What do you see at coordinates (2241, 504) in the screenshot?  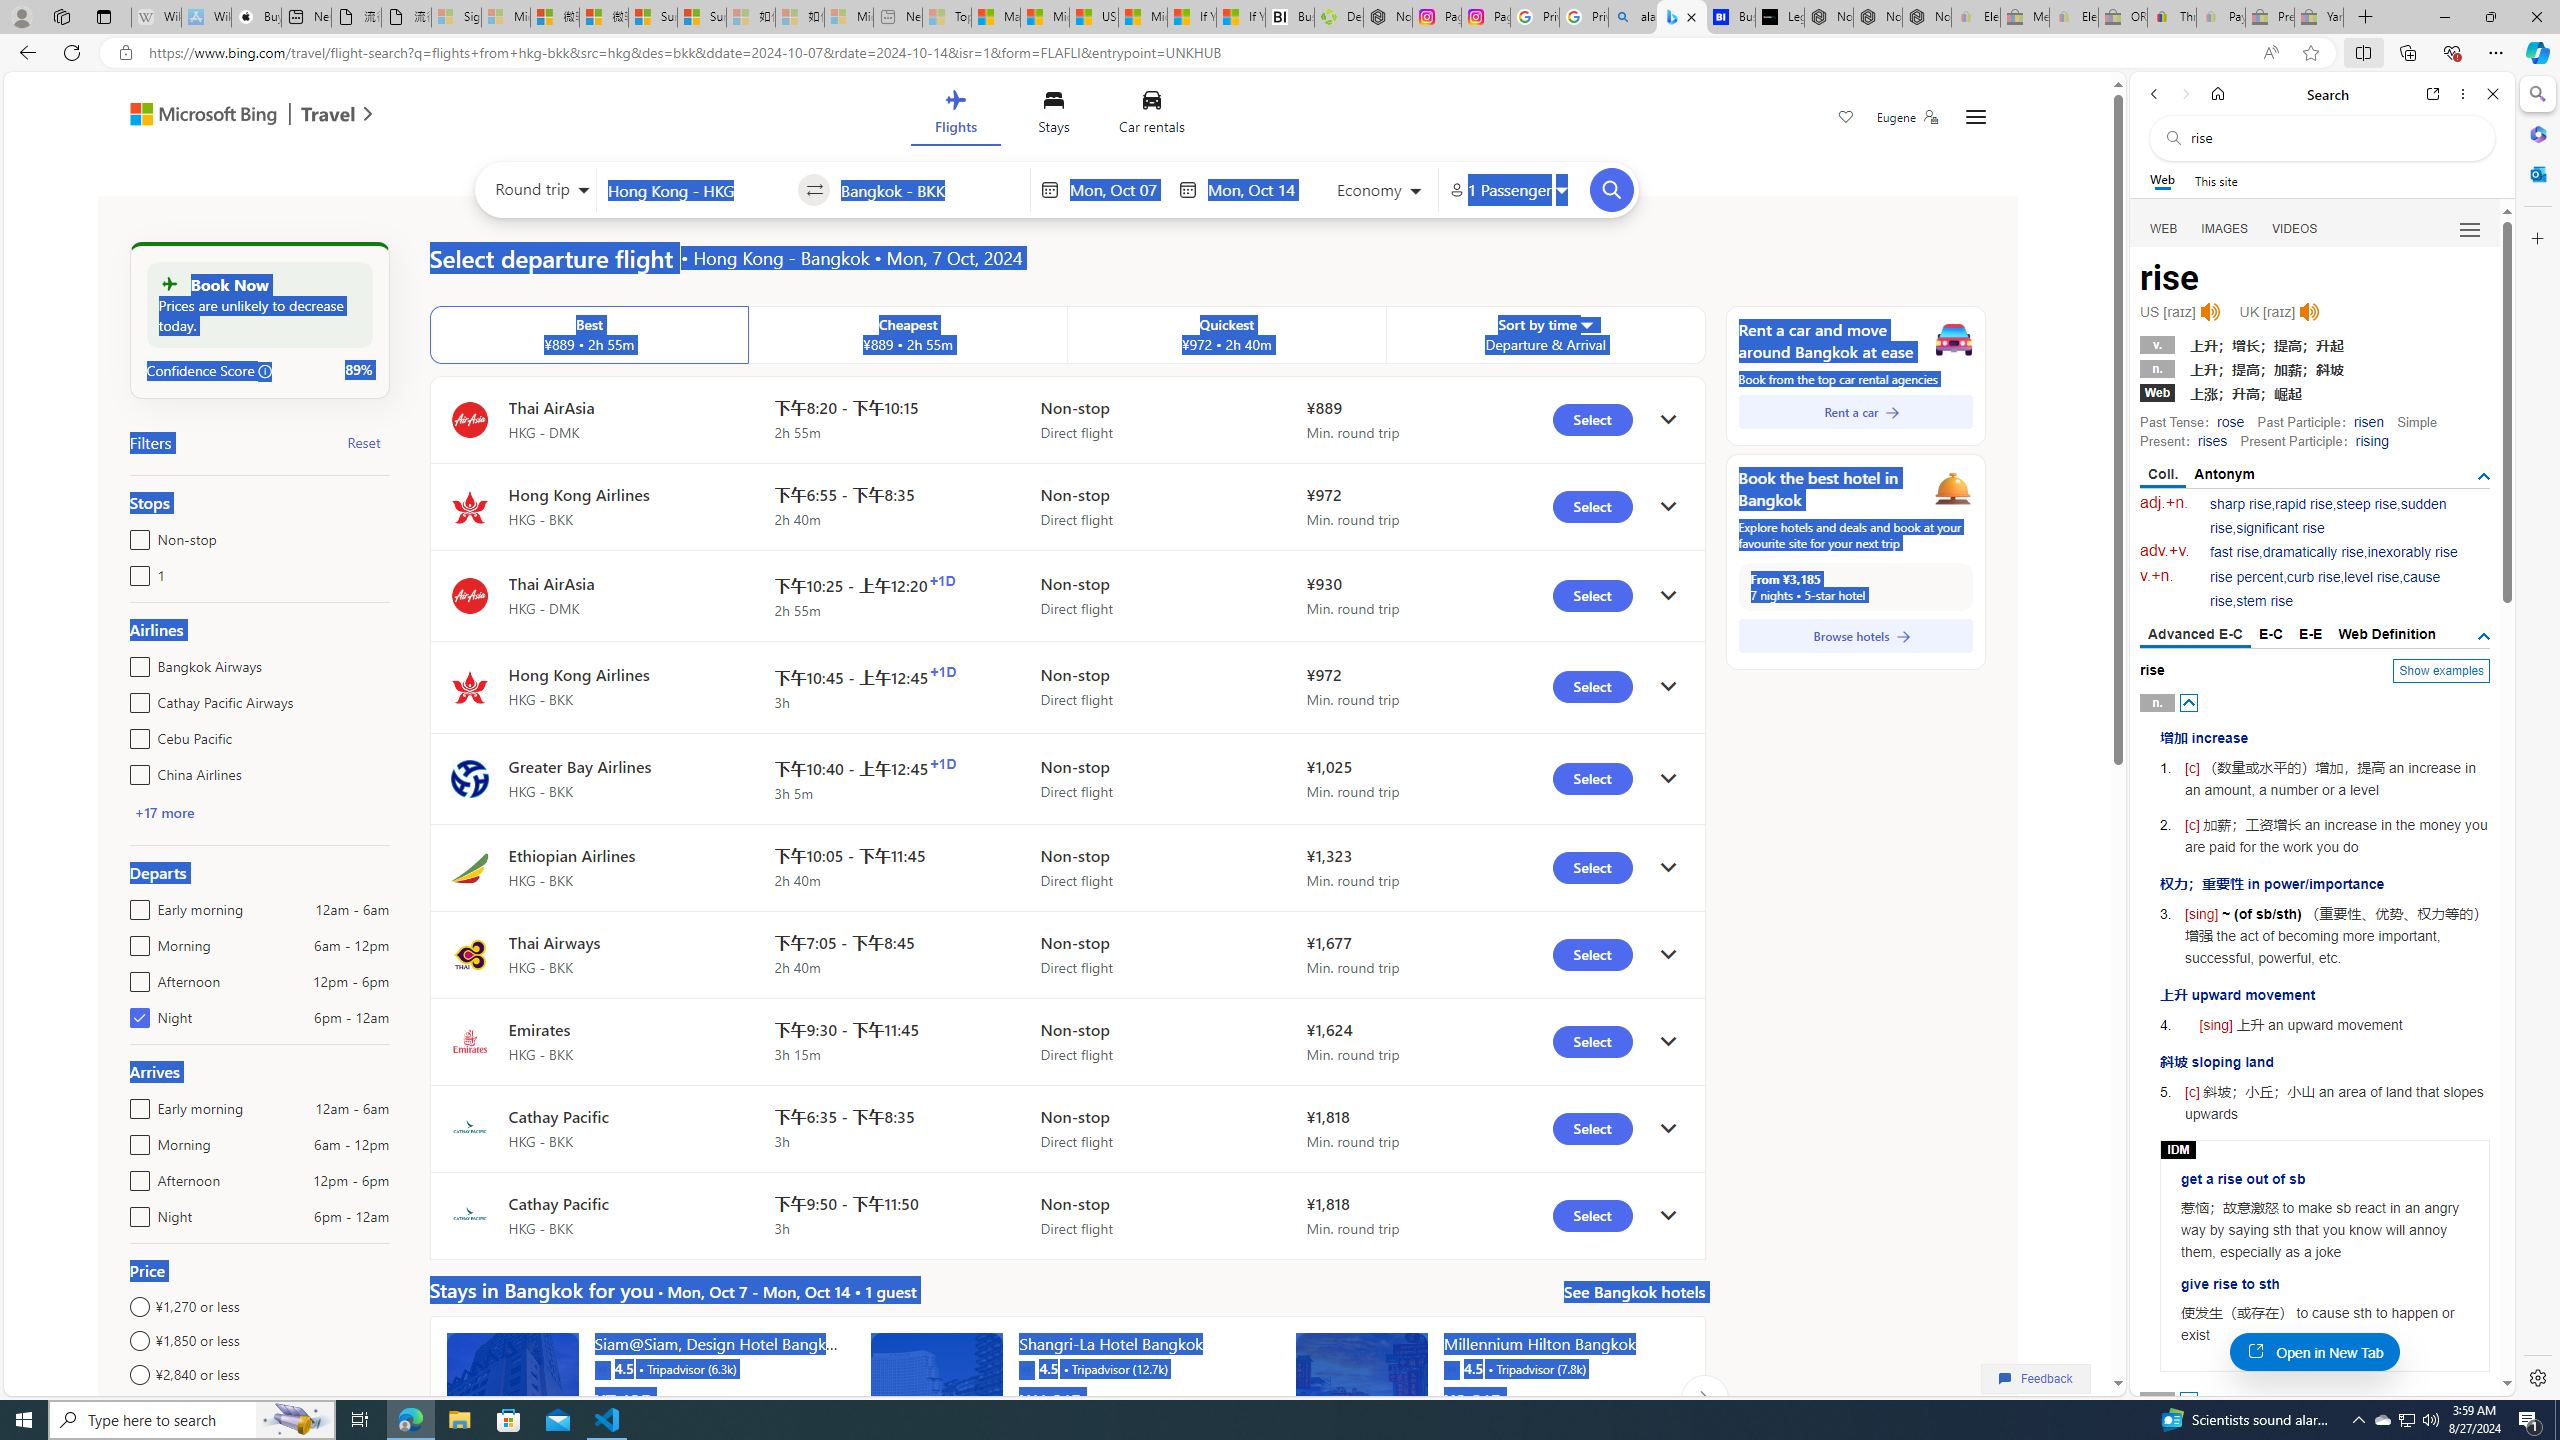 I see `sharp rise` at bounding box center [2241, 504].